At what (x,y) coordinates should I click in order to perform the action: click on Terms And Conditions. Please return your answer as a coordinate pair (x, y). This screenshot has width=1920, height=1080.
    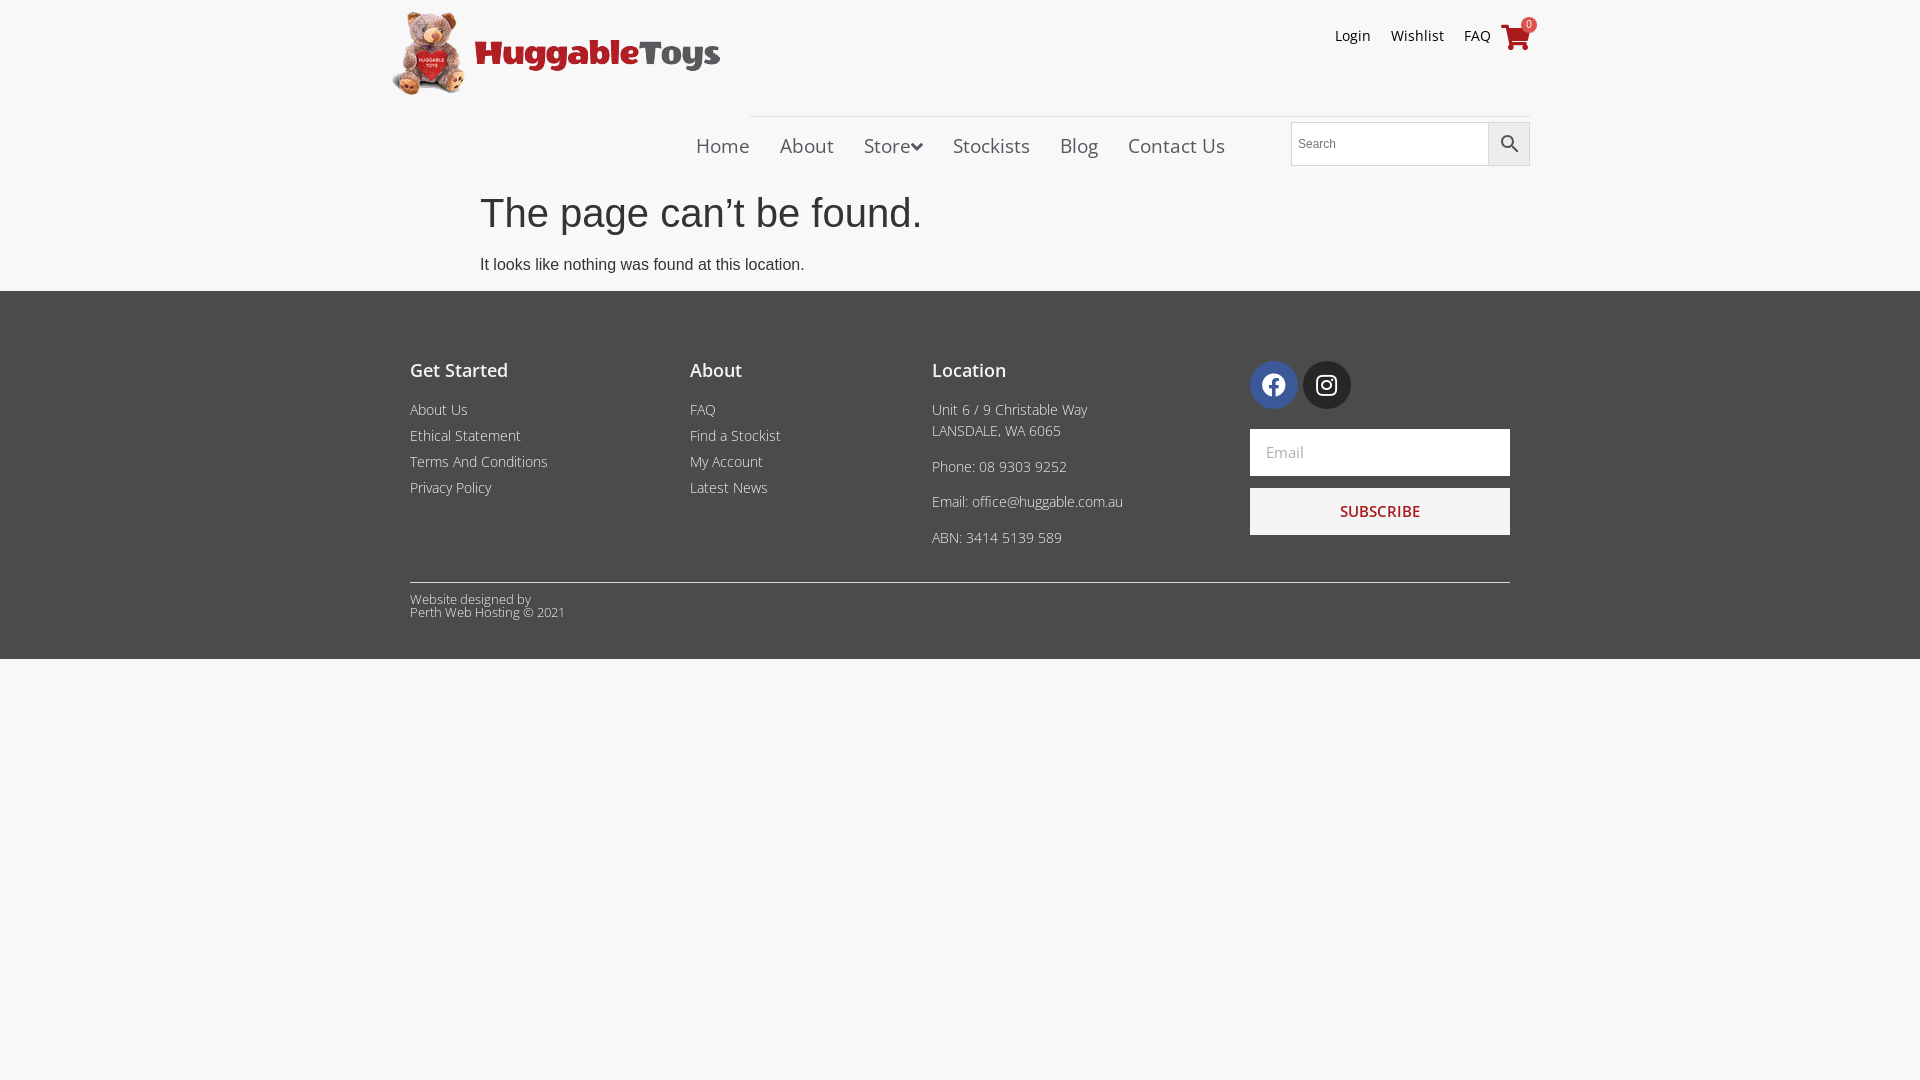
    Looking at the image, I should click on (540, 462).